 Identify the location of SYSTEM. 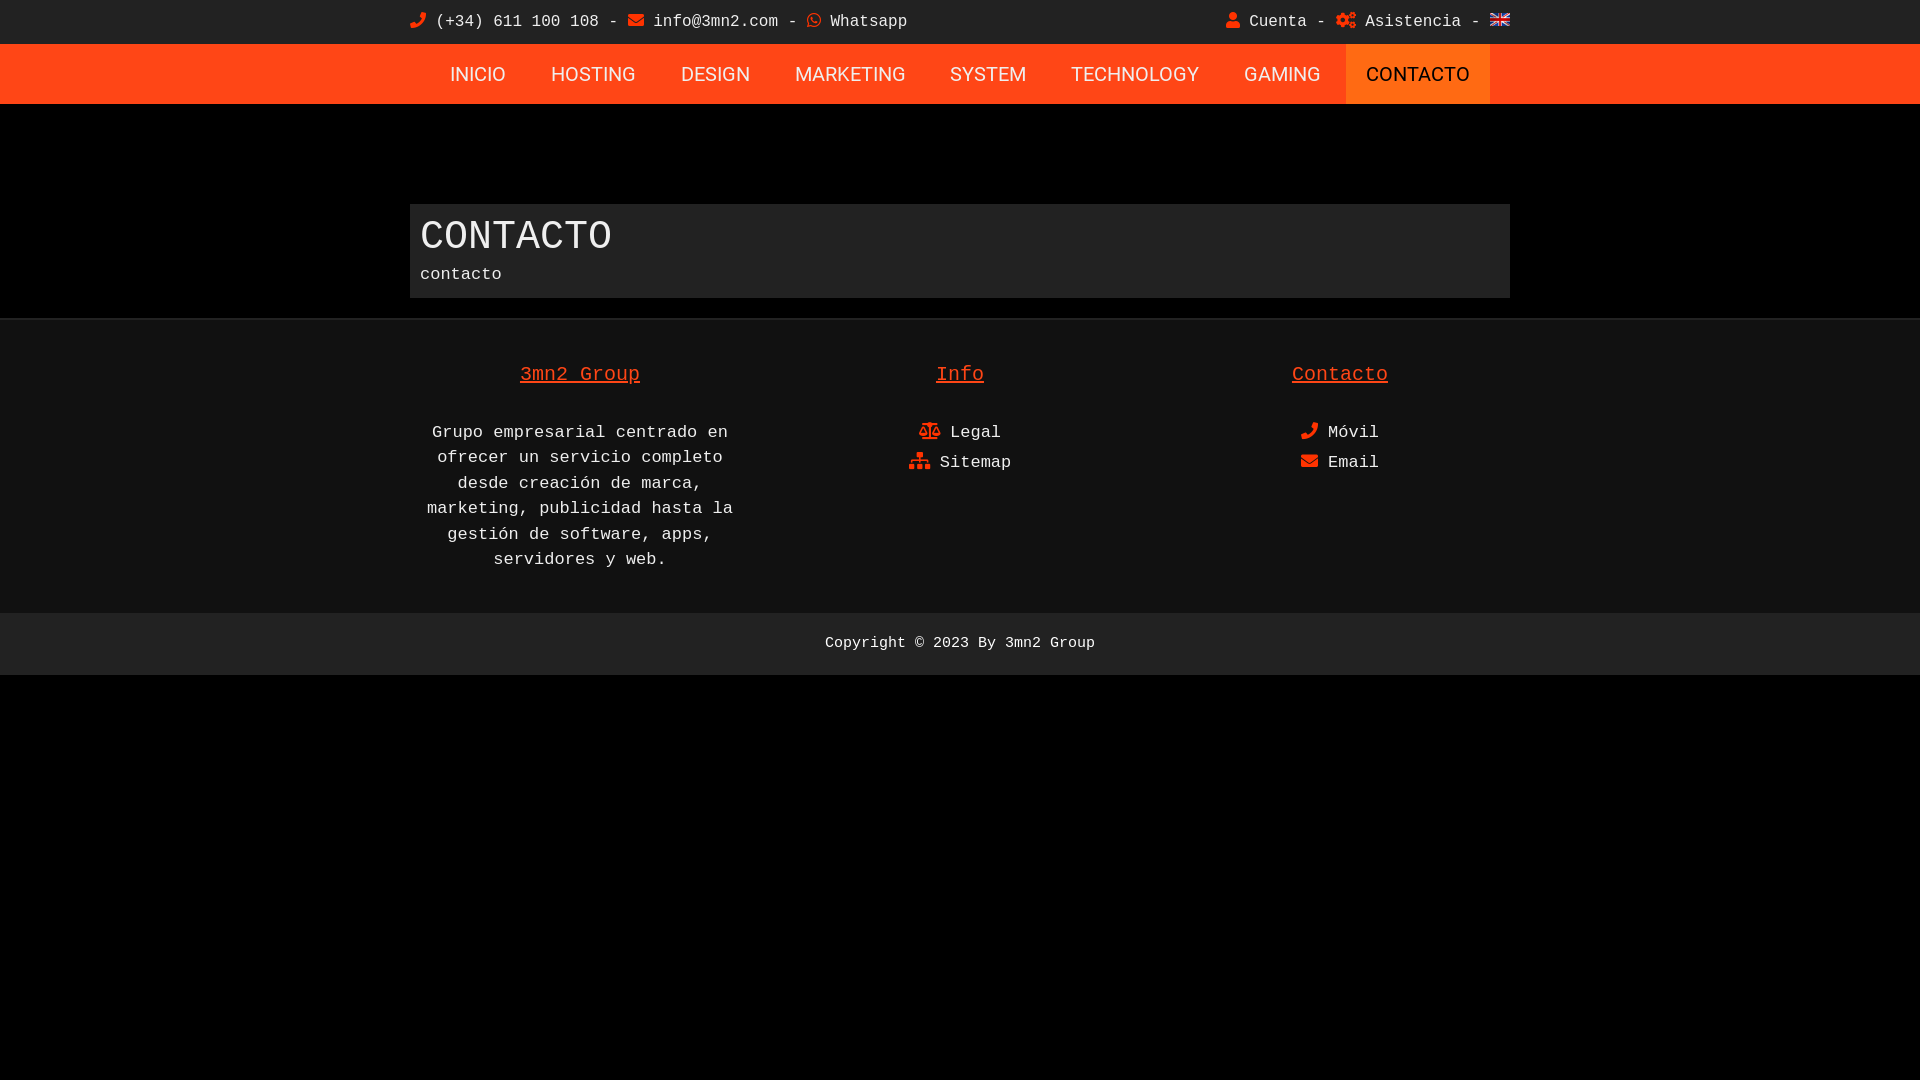
(988, 74).